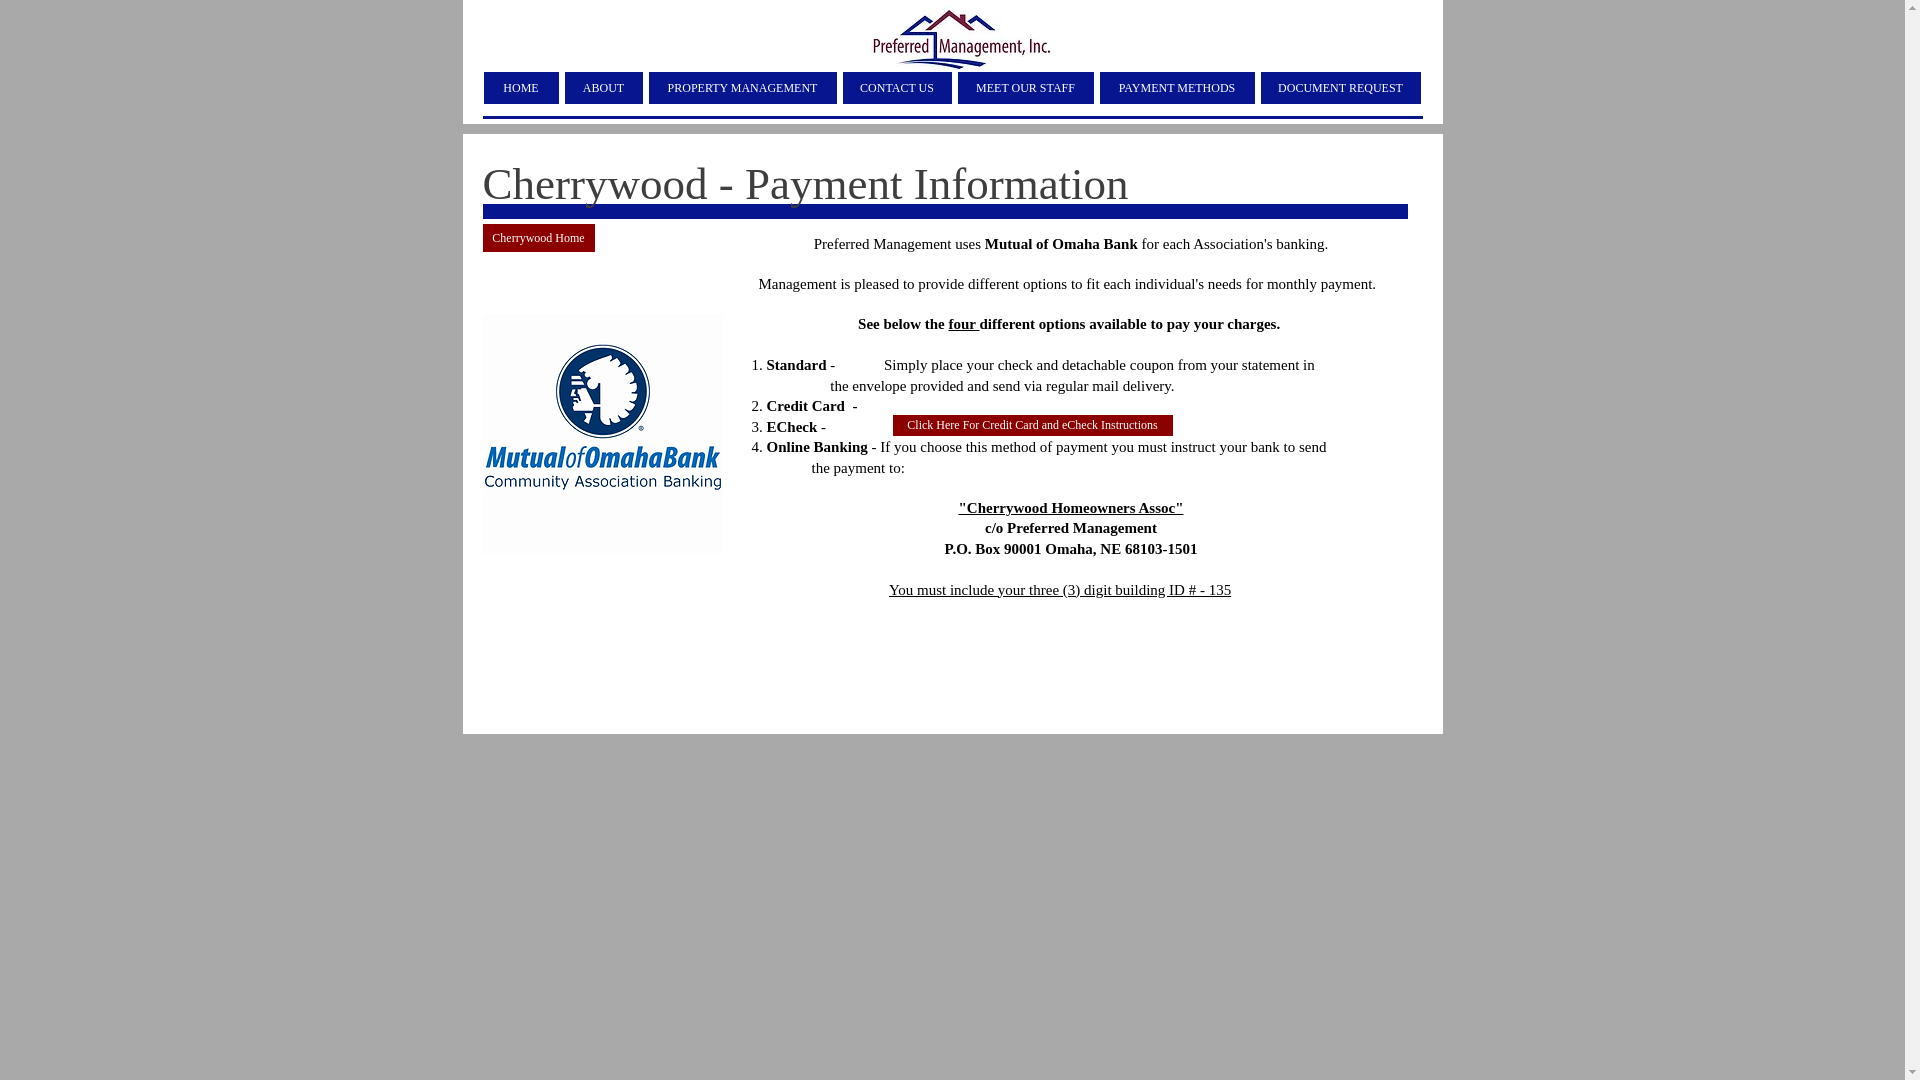  What do you see at coordinates (1026, 88) in the screenshot?
I see `MEET OUR STAFF` at bounding box center [1026, 88].